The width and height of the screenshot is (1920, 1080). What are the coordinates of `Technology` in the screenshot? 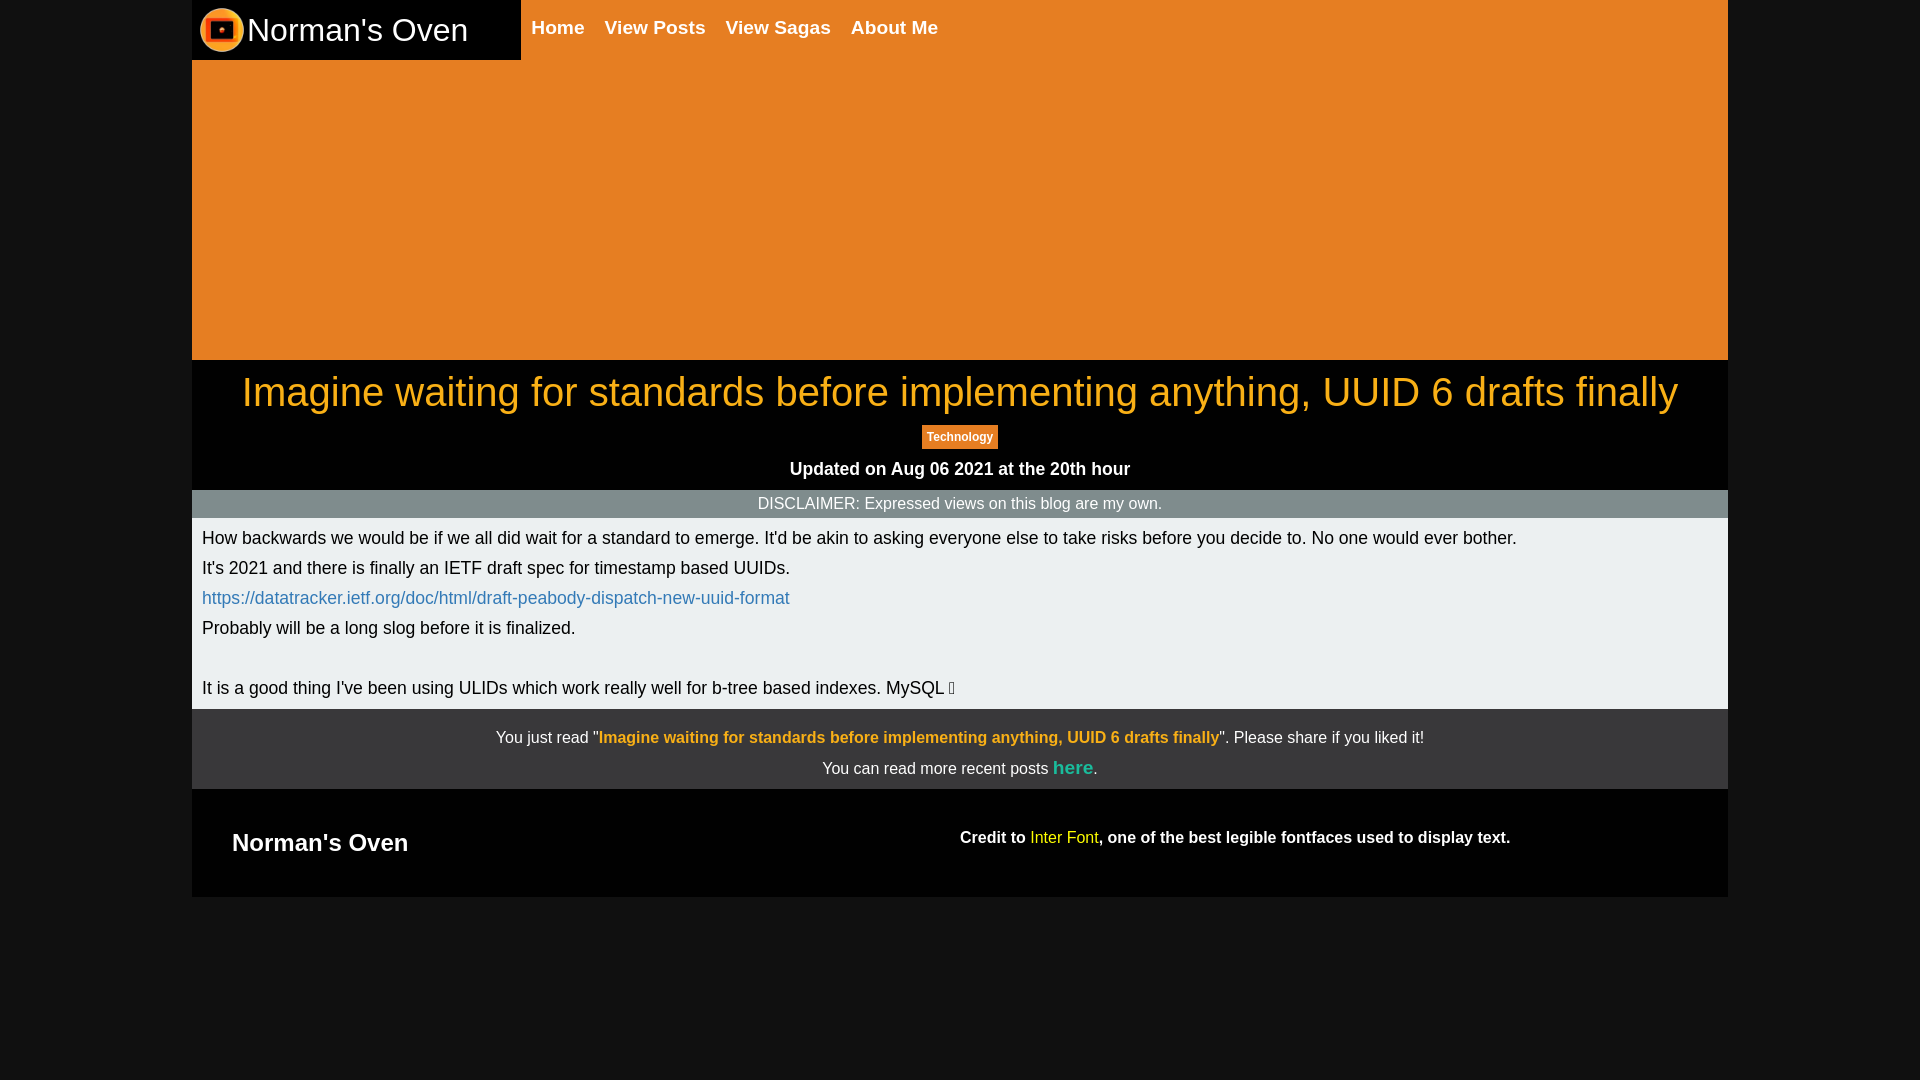 It's located at (960, 437).